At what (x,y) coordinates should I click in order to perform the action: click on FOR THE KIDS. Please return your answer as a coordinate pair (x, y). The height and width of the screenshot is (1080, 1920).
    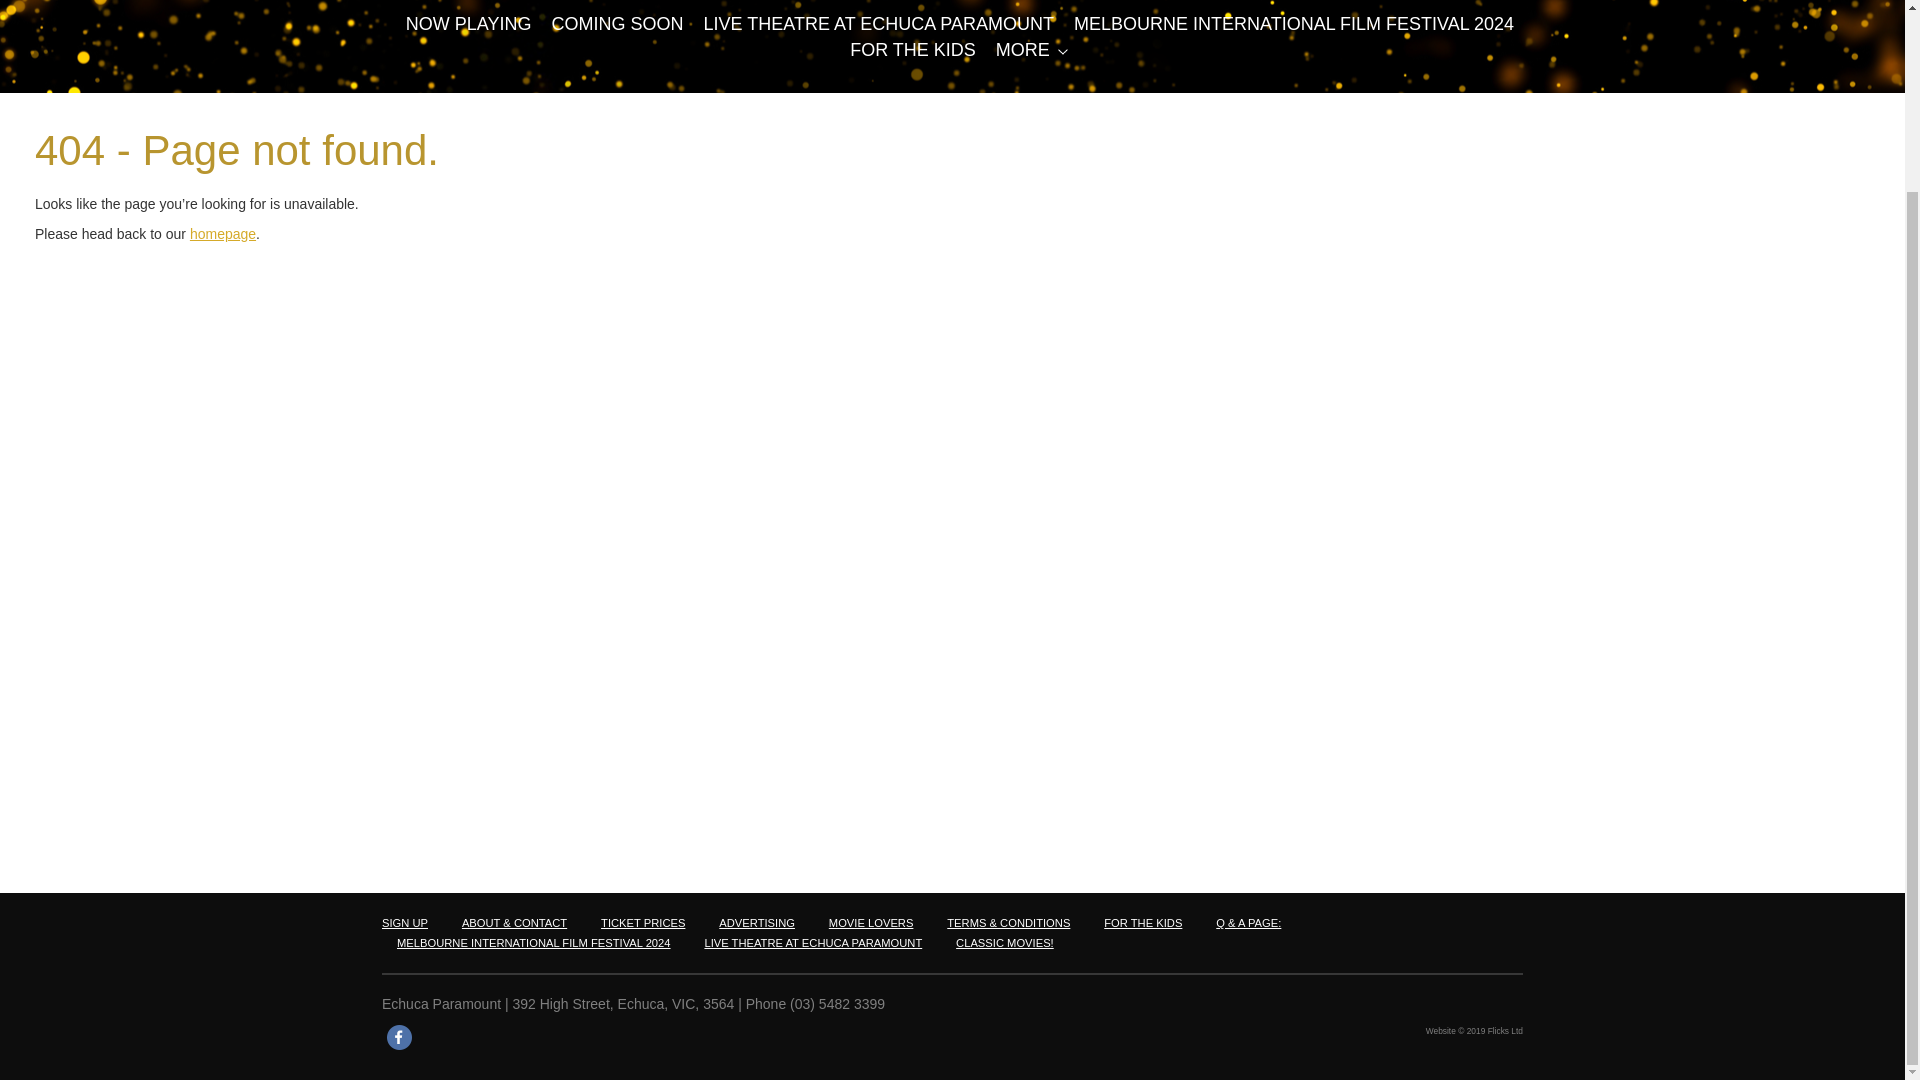
    Looking at the image, I should click on (912, 50).